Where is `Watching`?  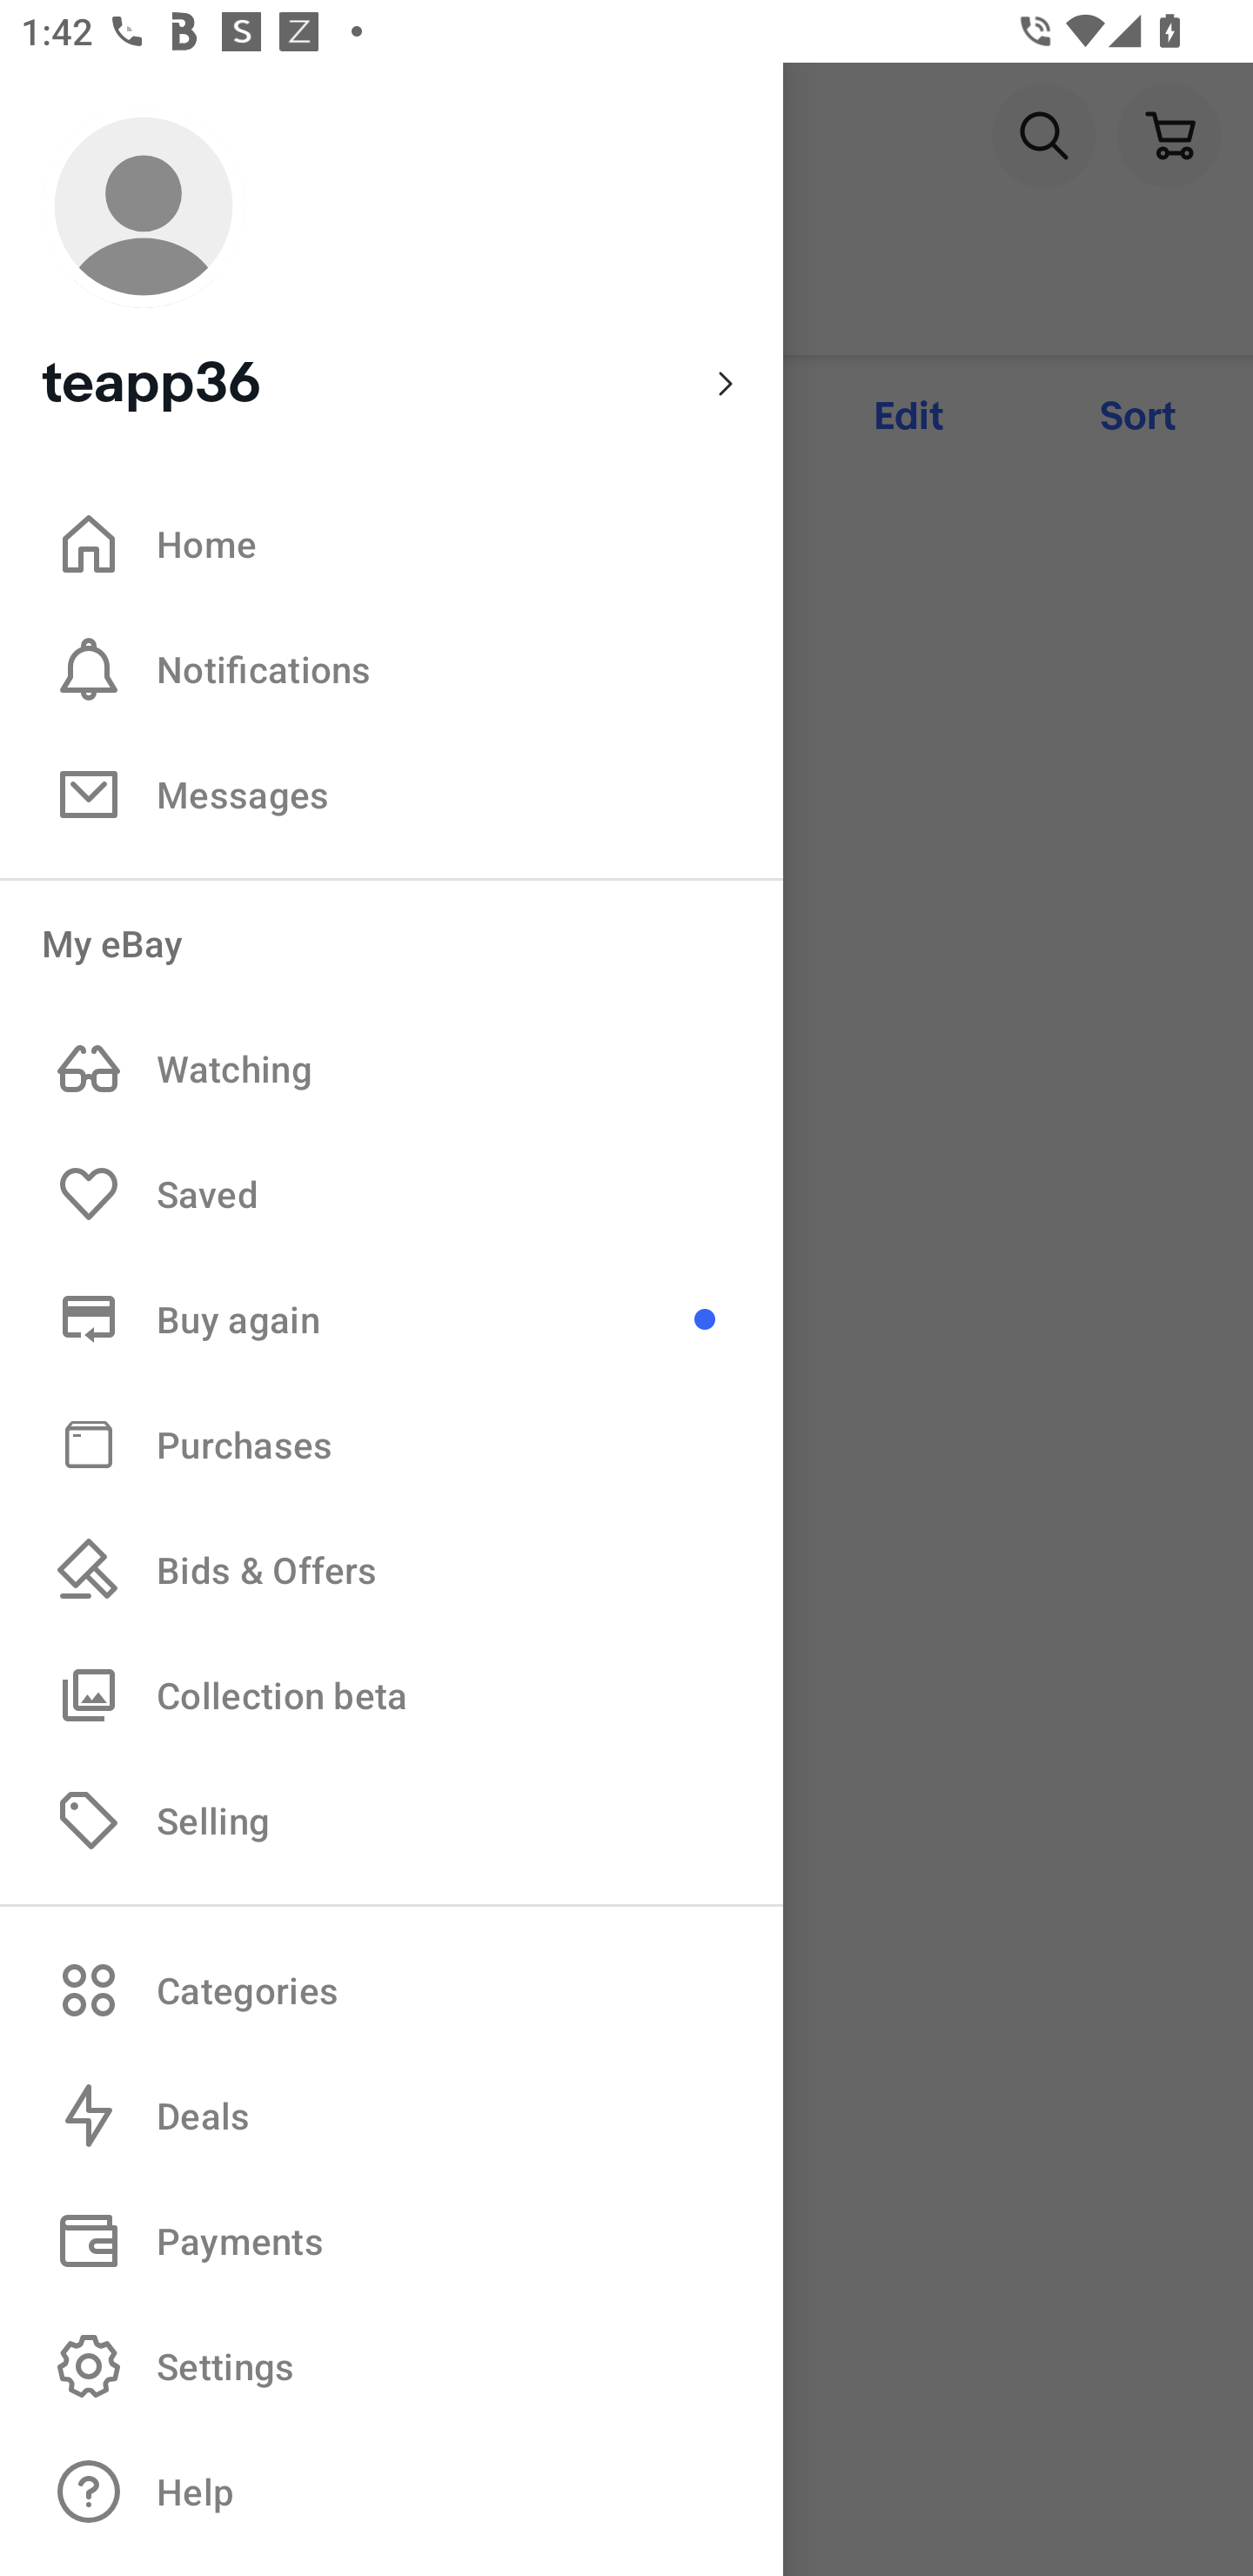 Watching is located at coordinates (392, 1069).